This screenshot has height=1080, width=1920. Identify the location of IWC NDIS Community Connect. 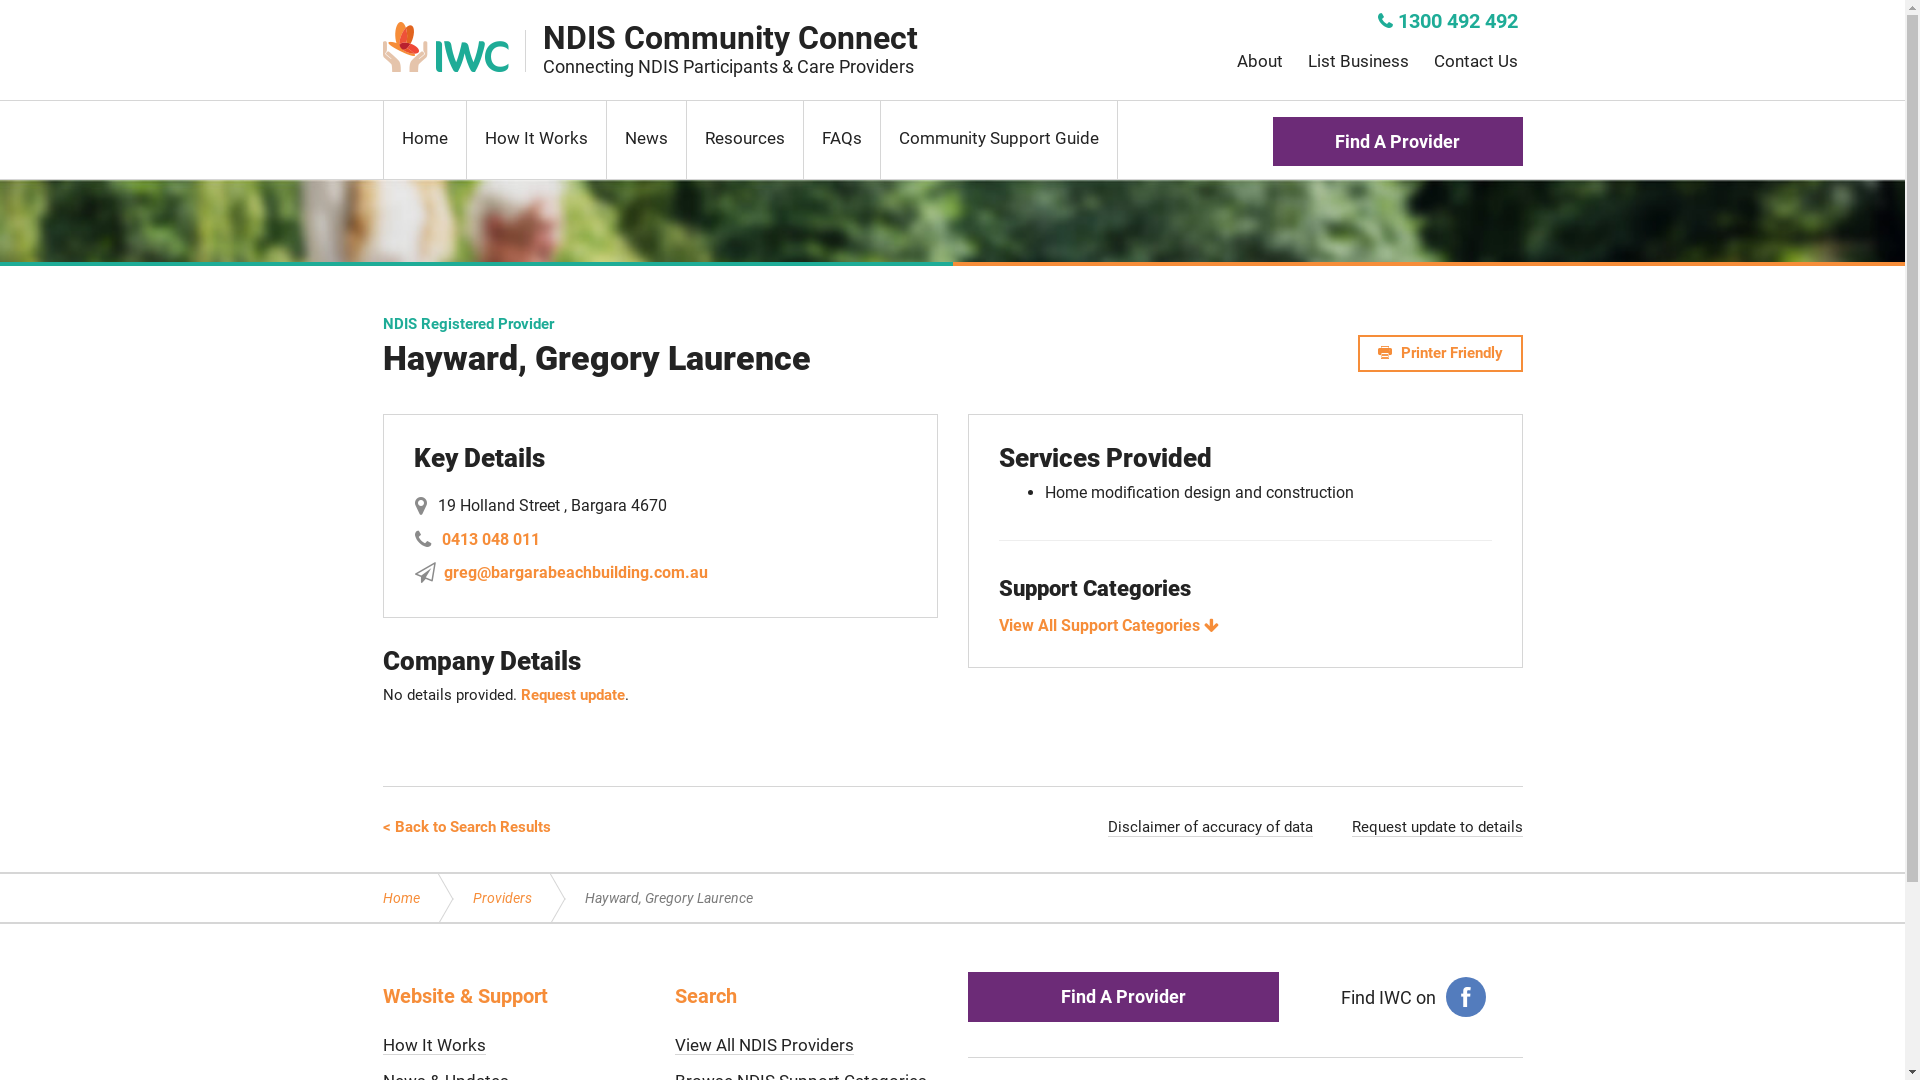
(448, 47).